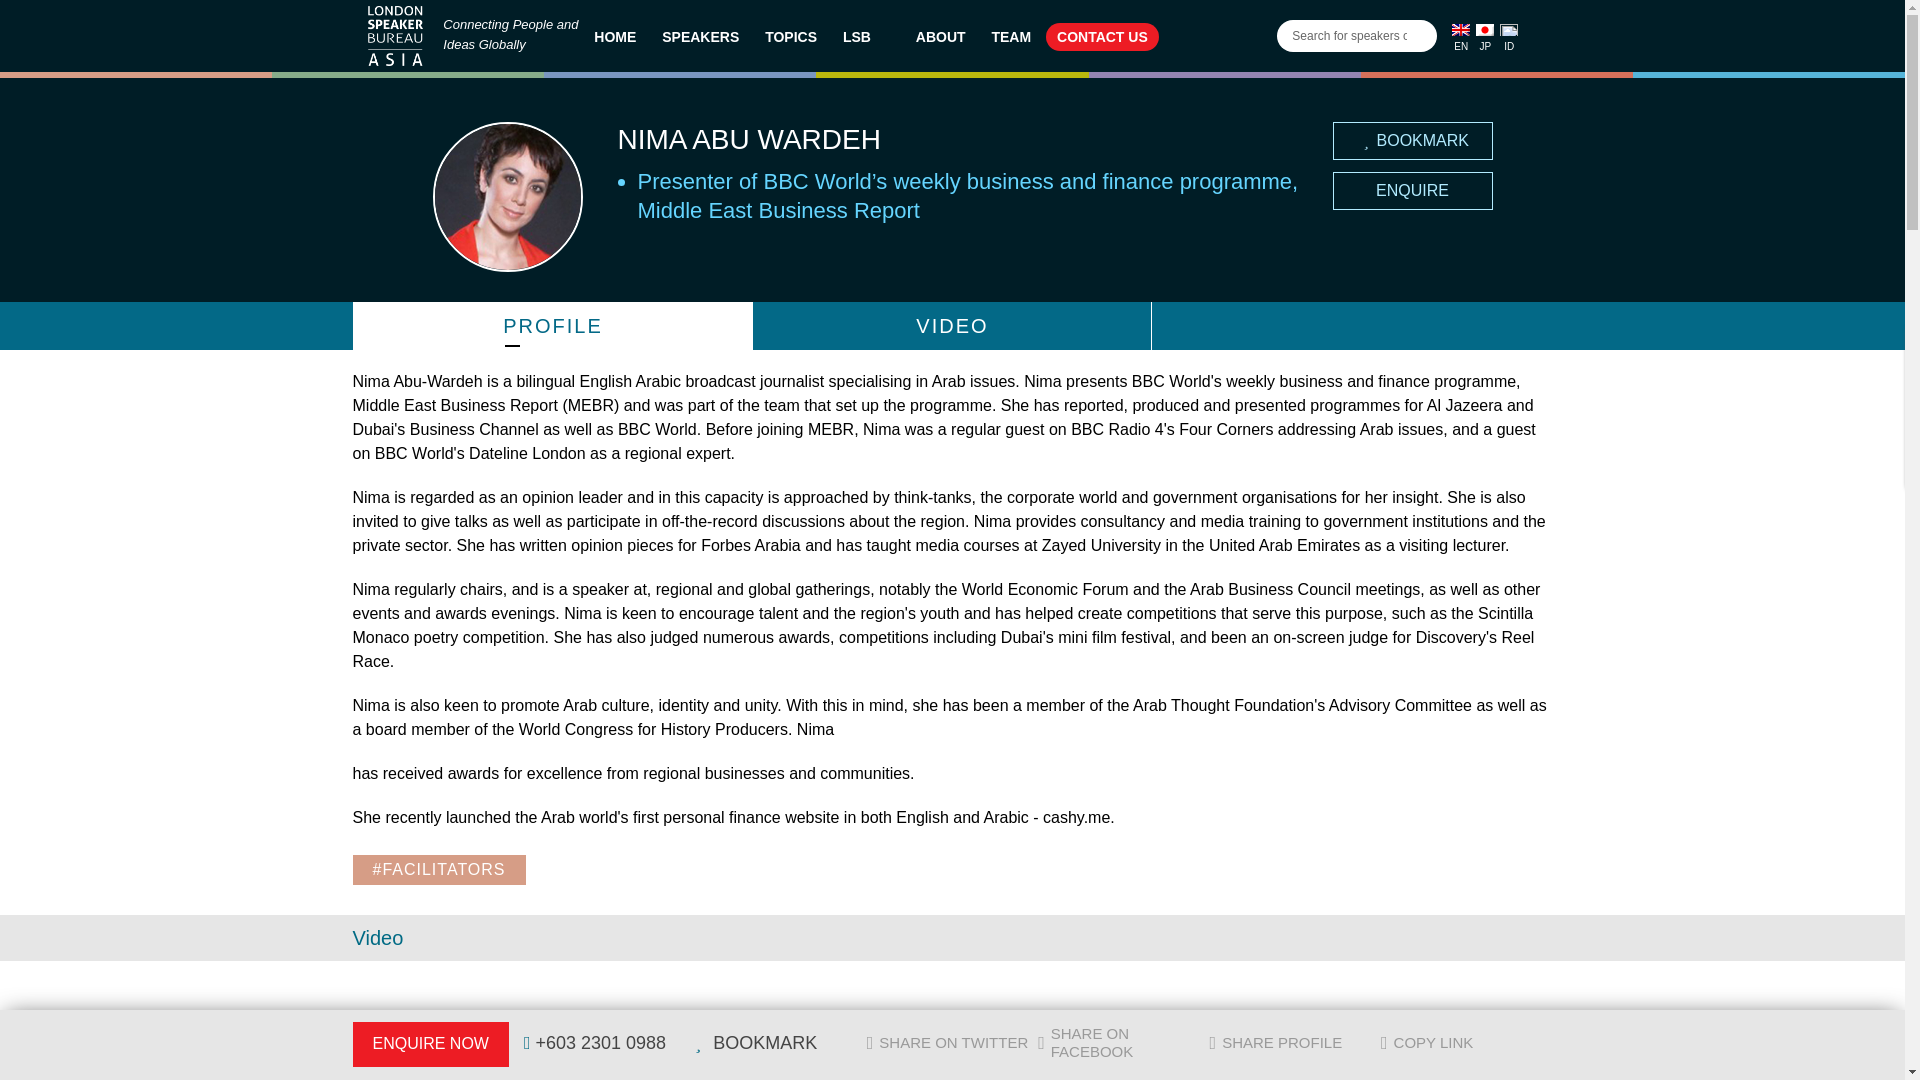 The image size is (1920, 1080). I want to click on BOOKMARK, so click(1412, 140).